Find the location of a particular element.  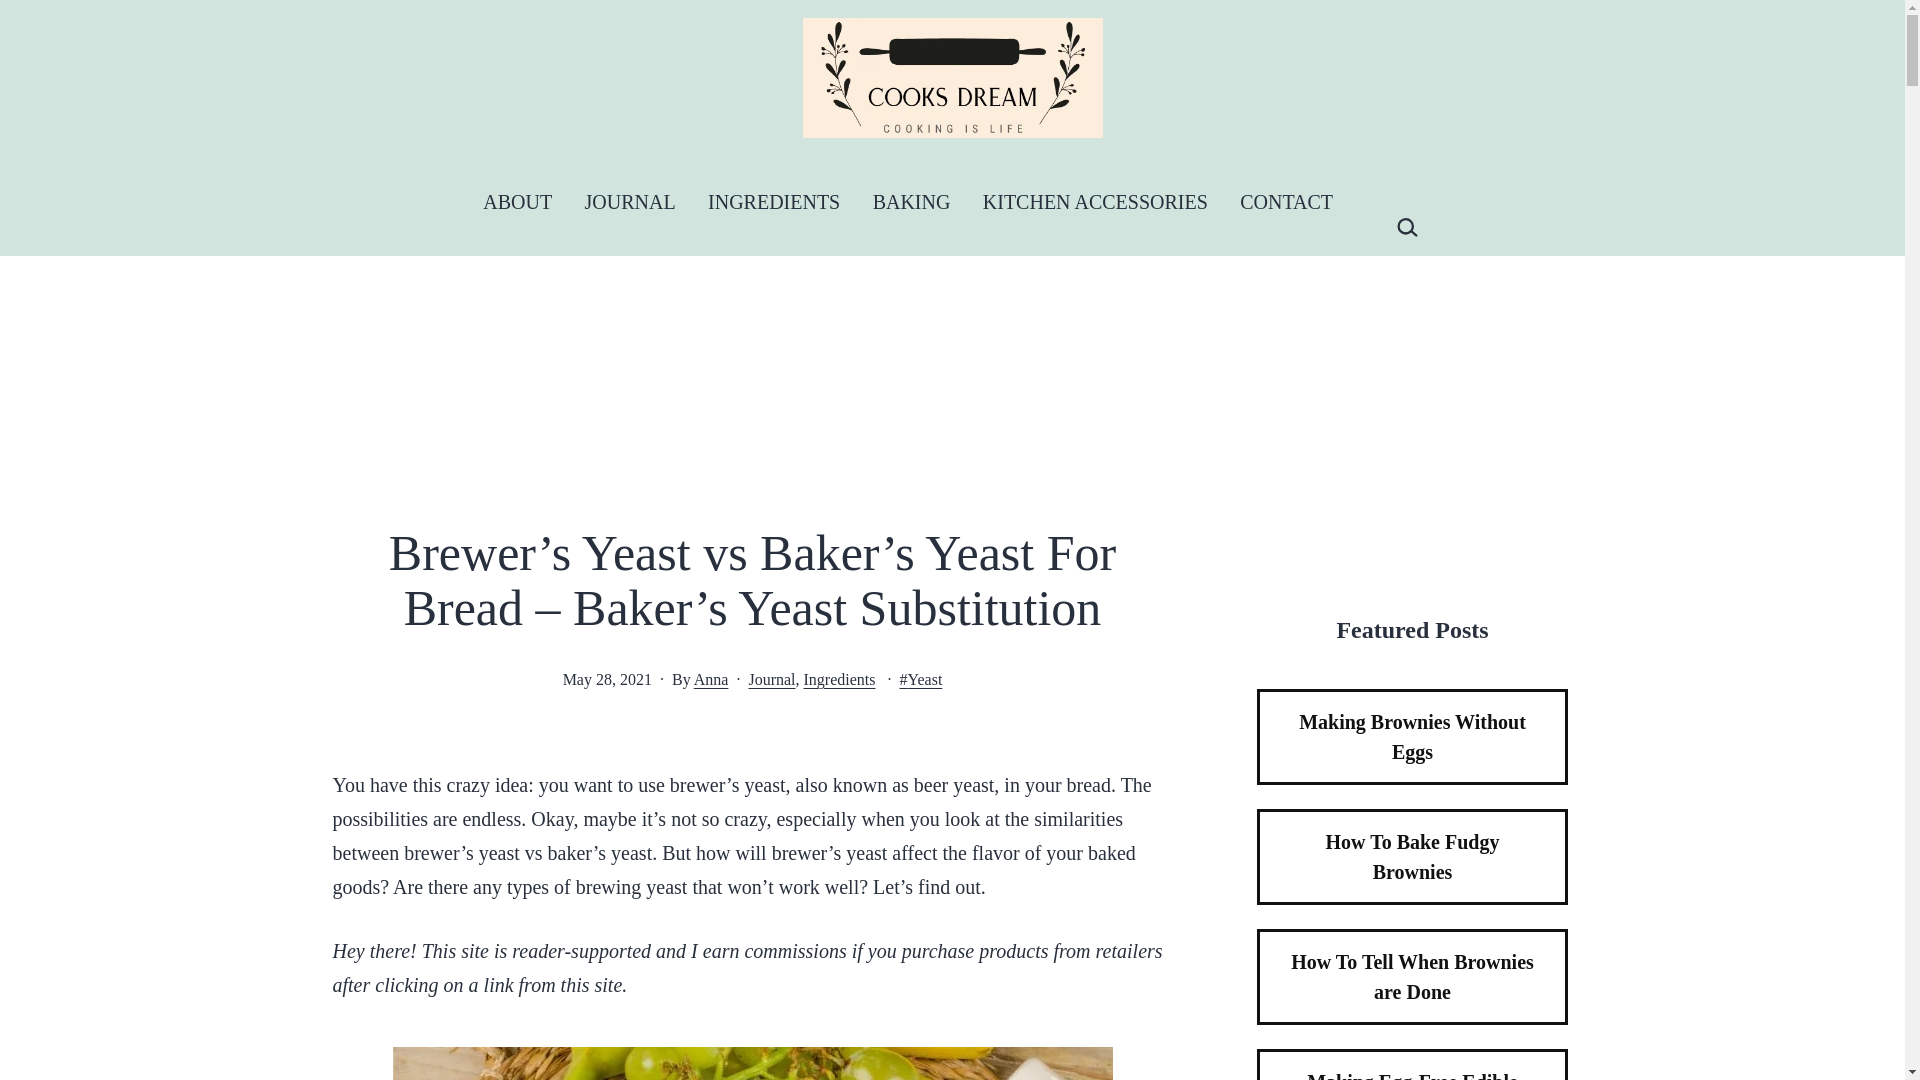

INGREDIENTS is located at coordinates (774, 202).